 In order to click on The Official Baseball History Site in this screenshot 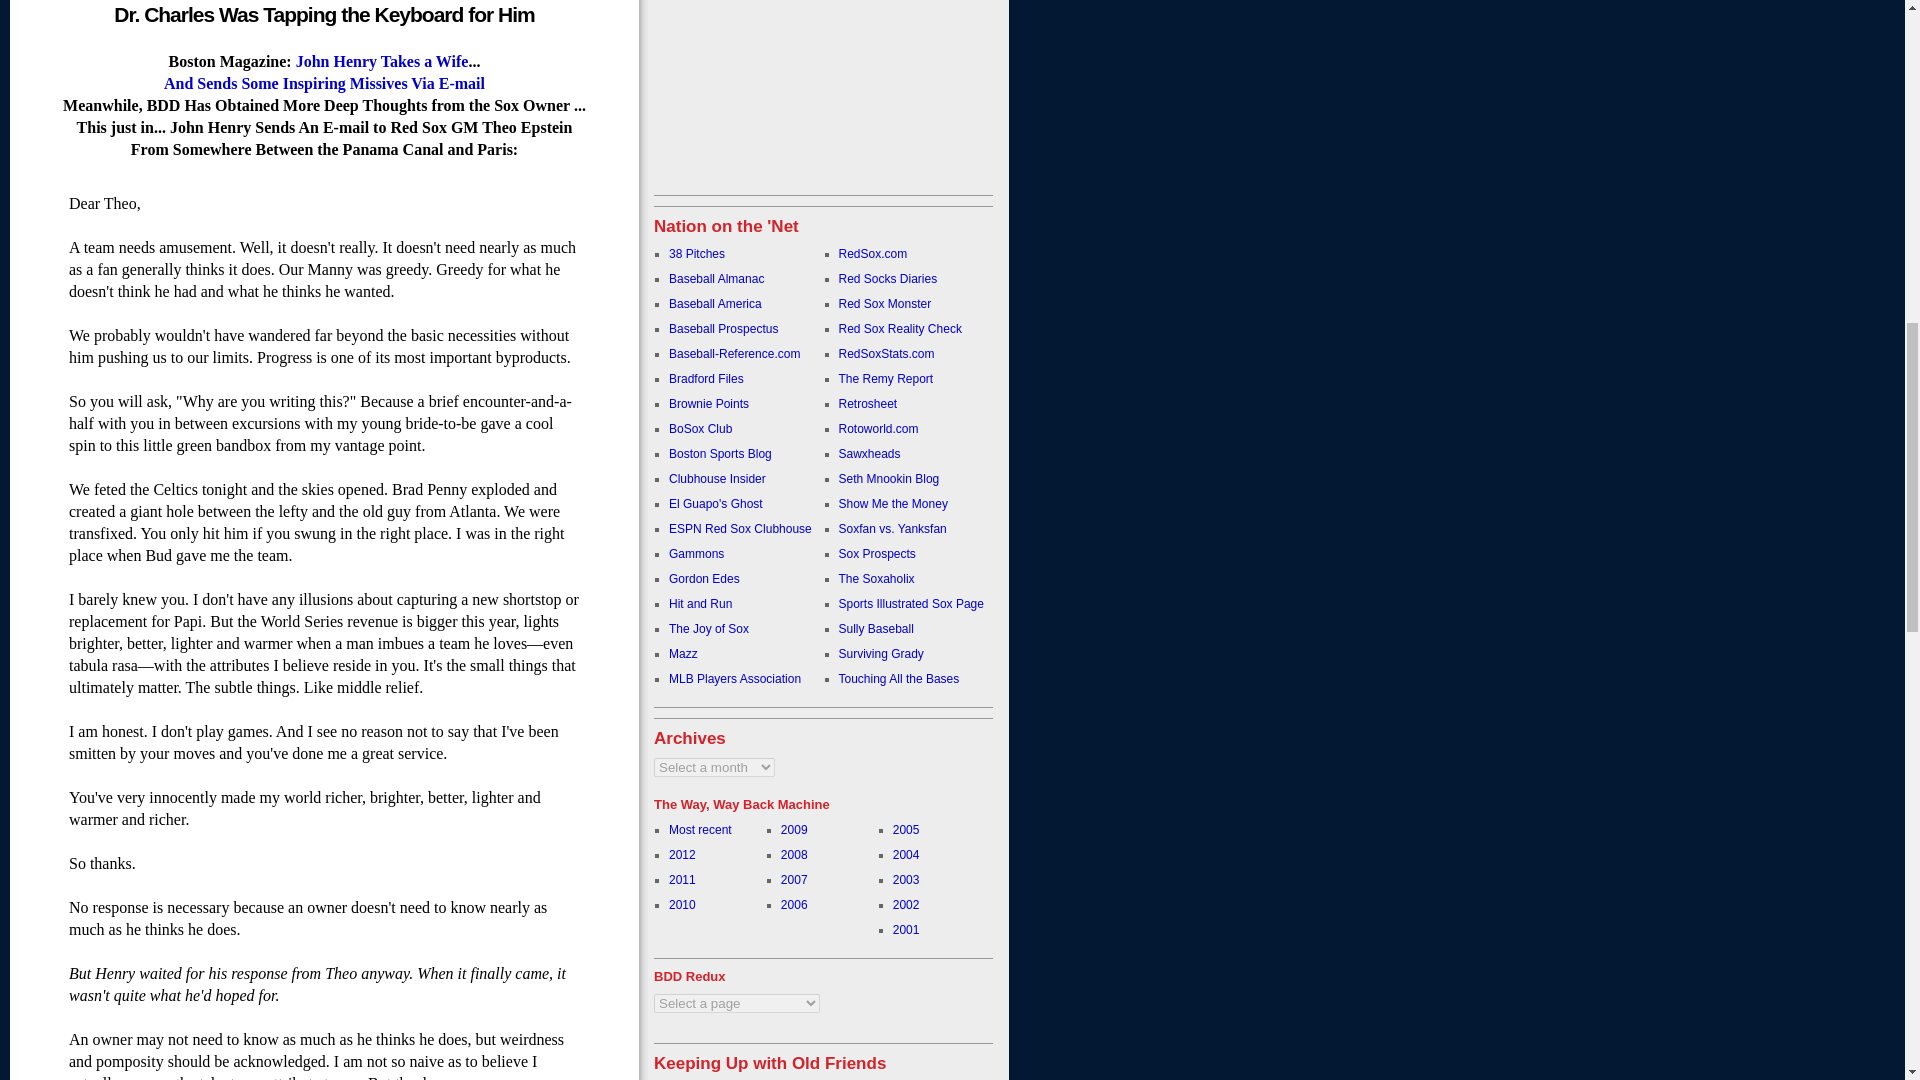, I will do `click(716, 279)`.